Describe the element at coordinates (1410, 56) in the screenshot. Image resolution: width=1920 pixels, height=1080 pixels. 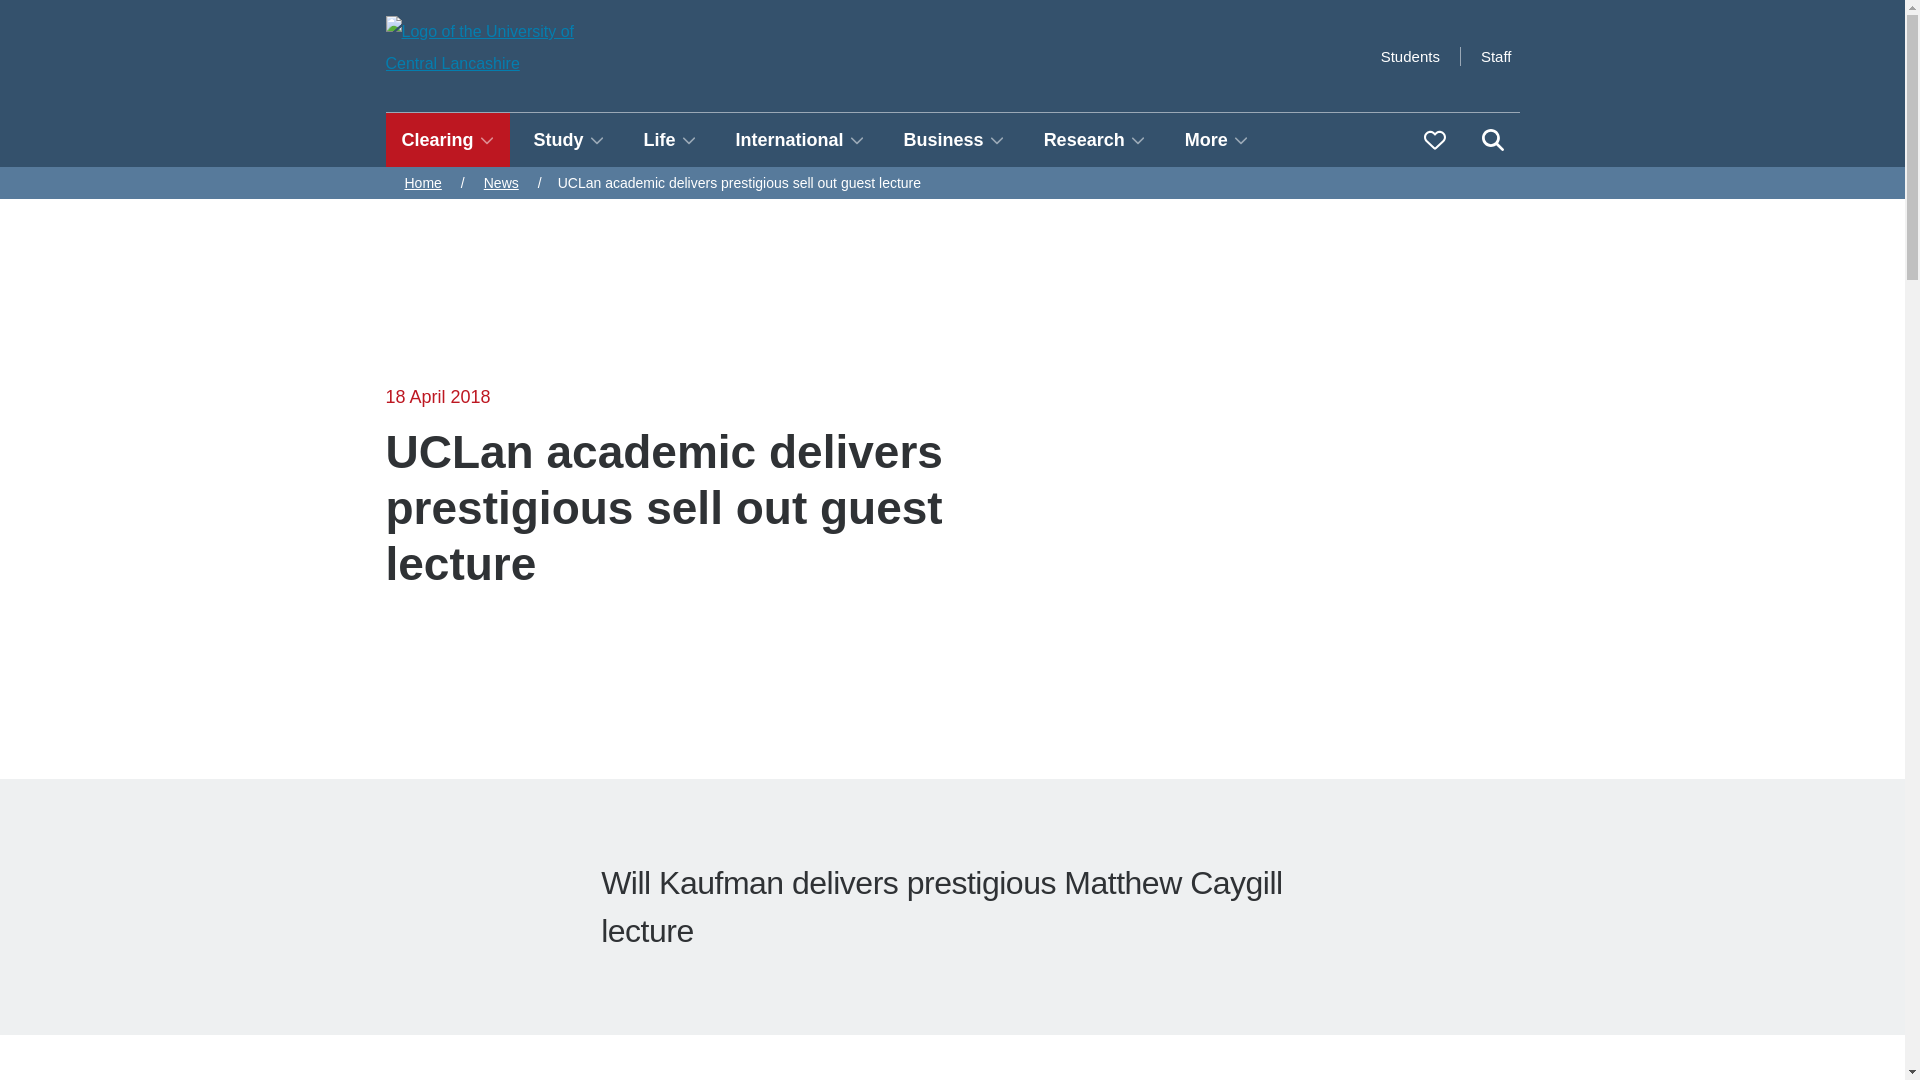
I see `Students` at that location.